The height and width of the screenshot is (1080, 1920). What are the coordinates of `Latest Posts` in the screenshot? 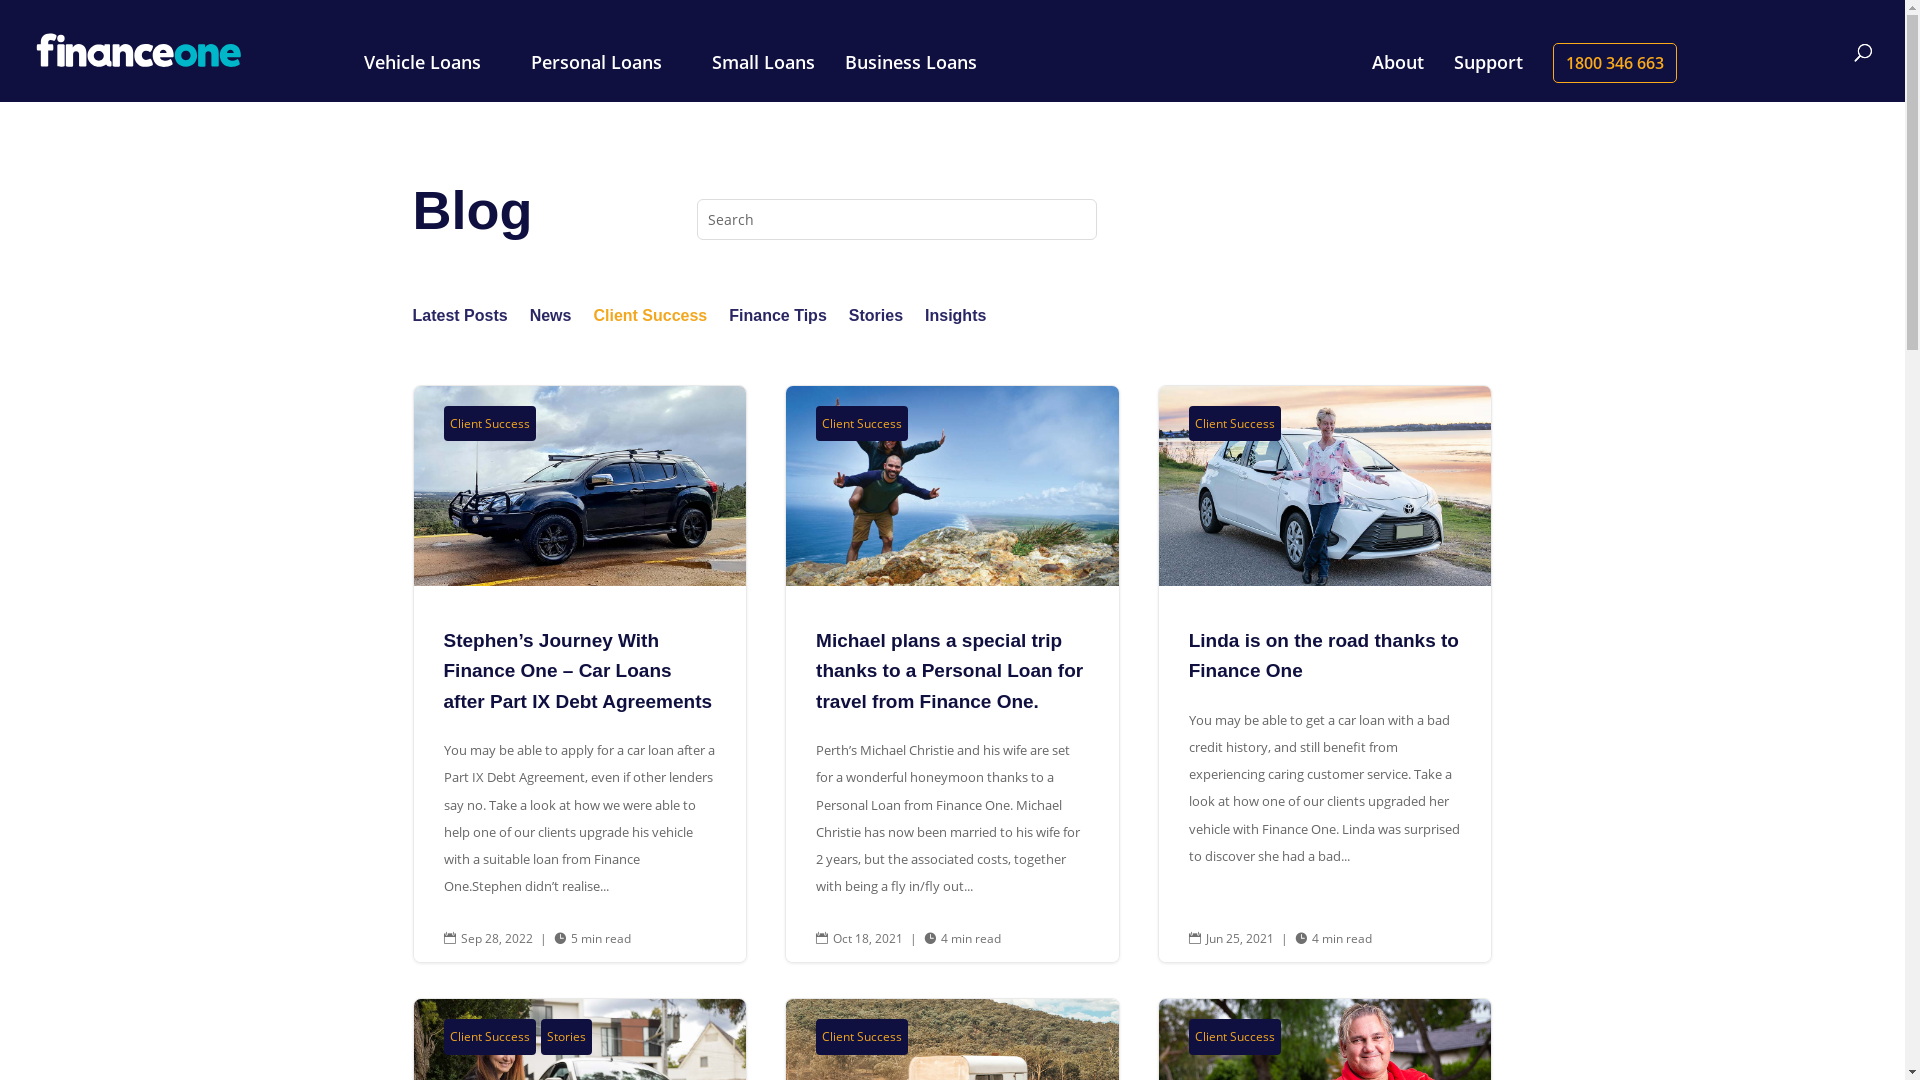 It's located at (459, 320).